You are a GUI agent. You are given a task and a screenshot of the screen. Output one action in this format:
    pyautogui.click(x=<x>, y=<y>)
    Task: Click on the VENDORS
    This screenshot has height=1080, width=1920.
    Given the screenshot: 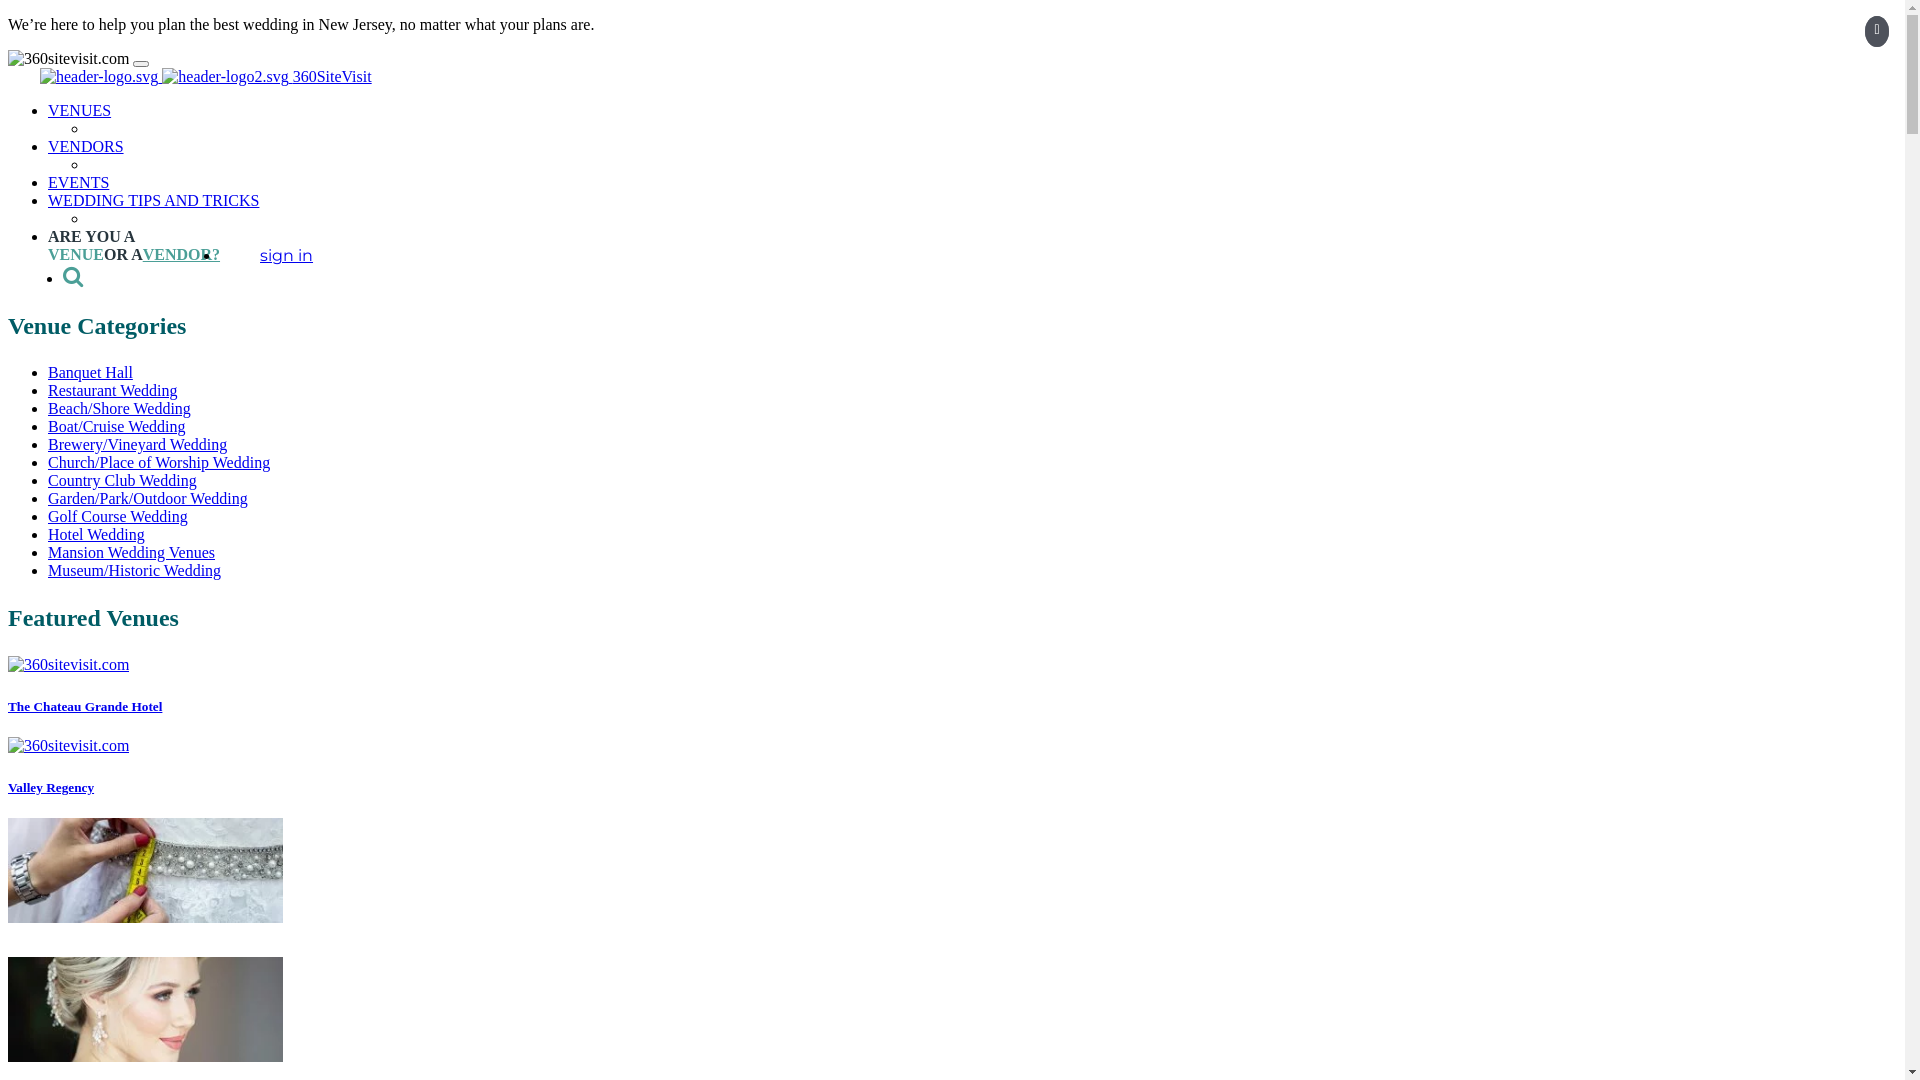 What is the action you would take?
    pyautogui.click(x=86, y=146)
    